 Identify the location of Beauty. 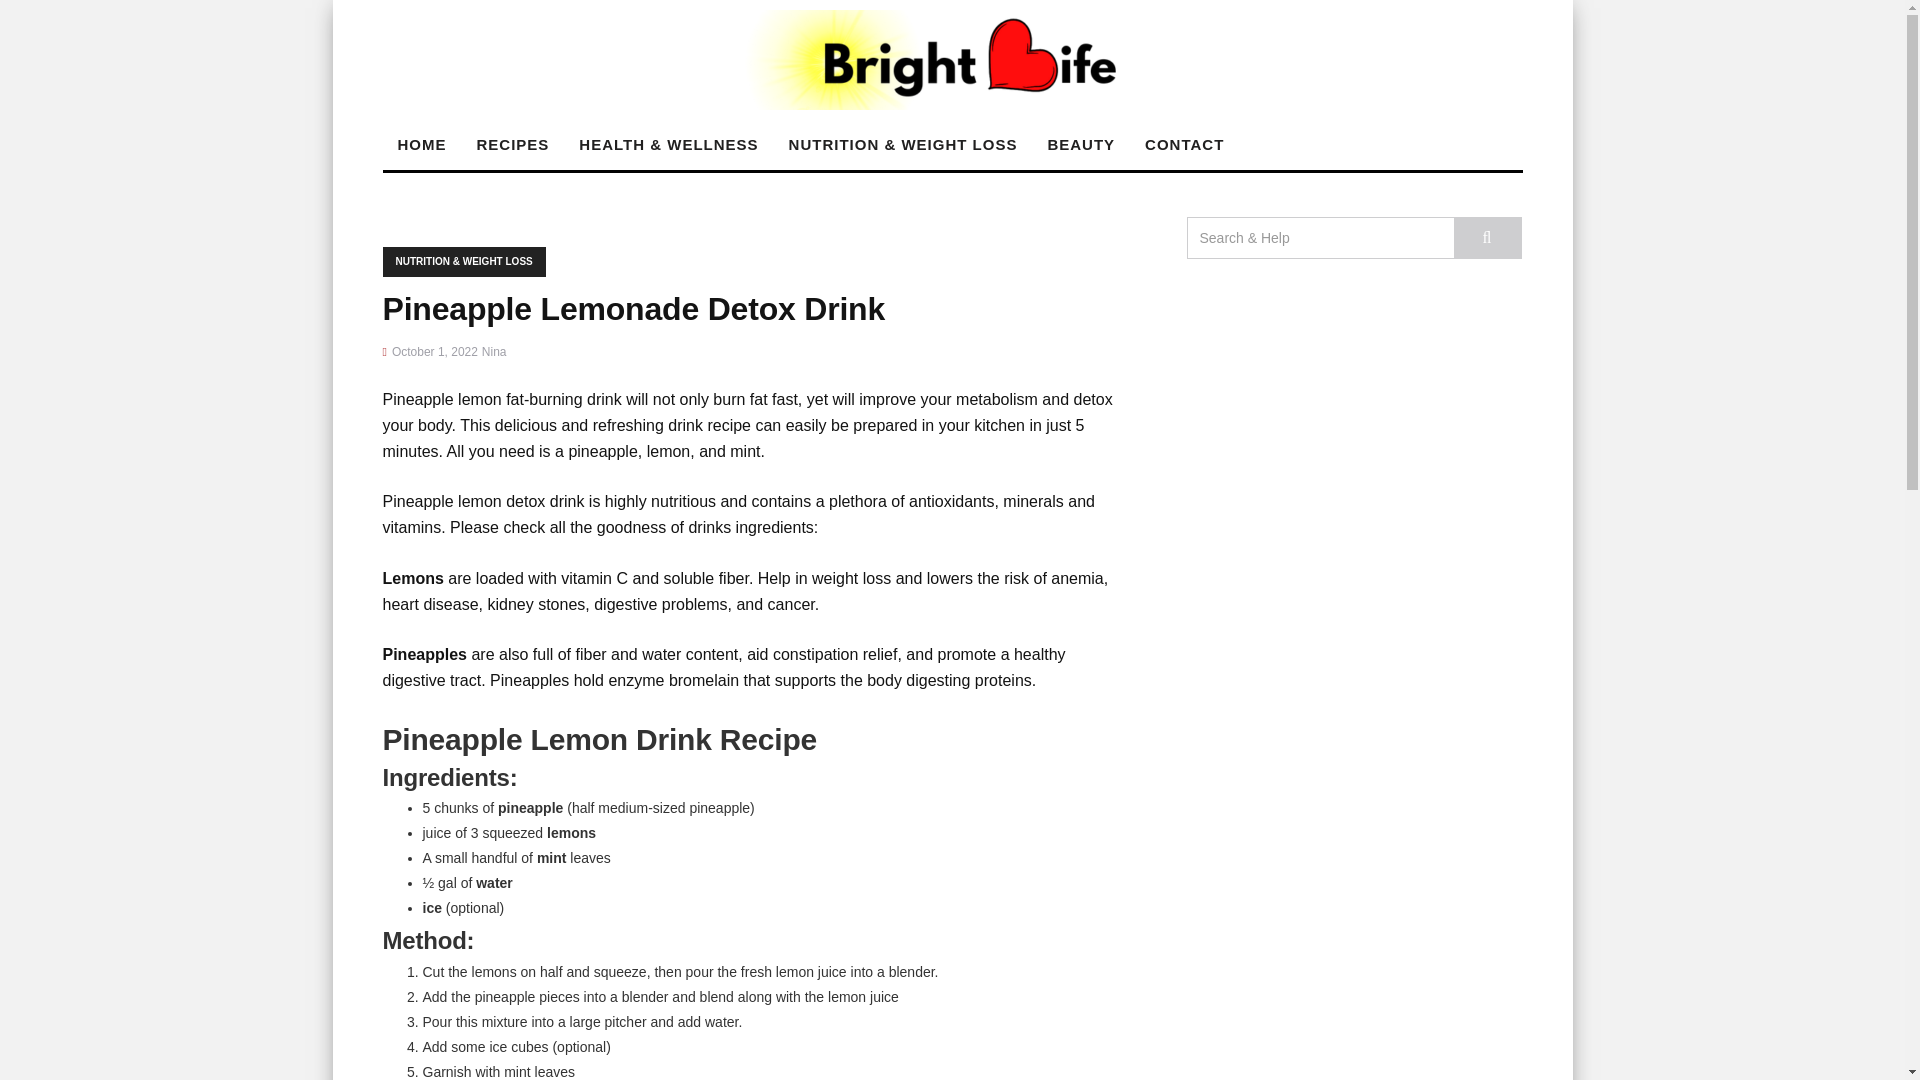
(1081, 144).